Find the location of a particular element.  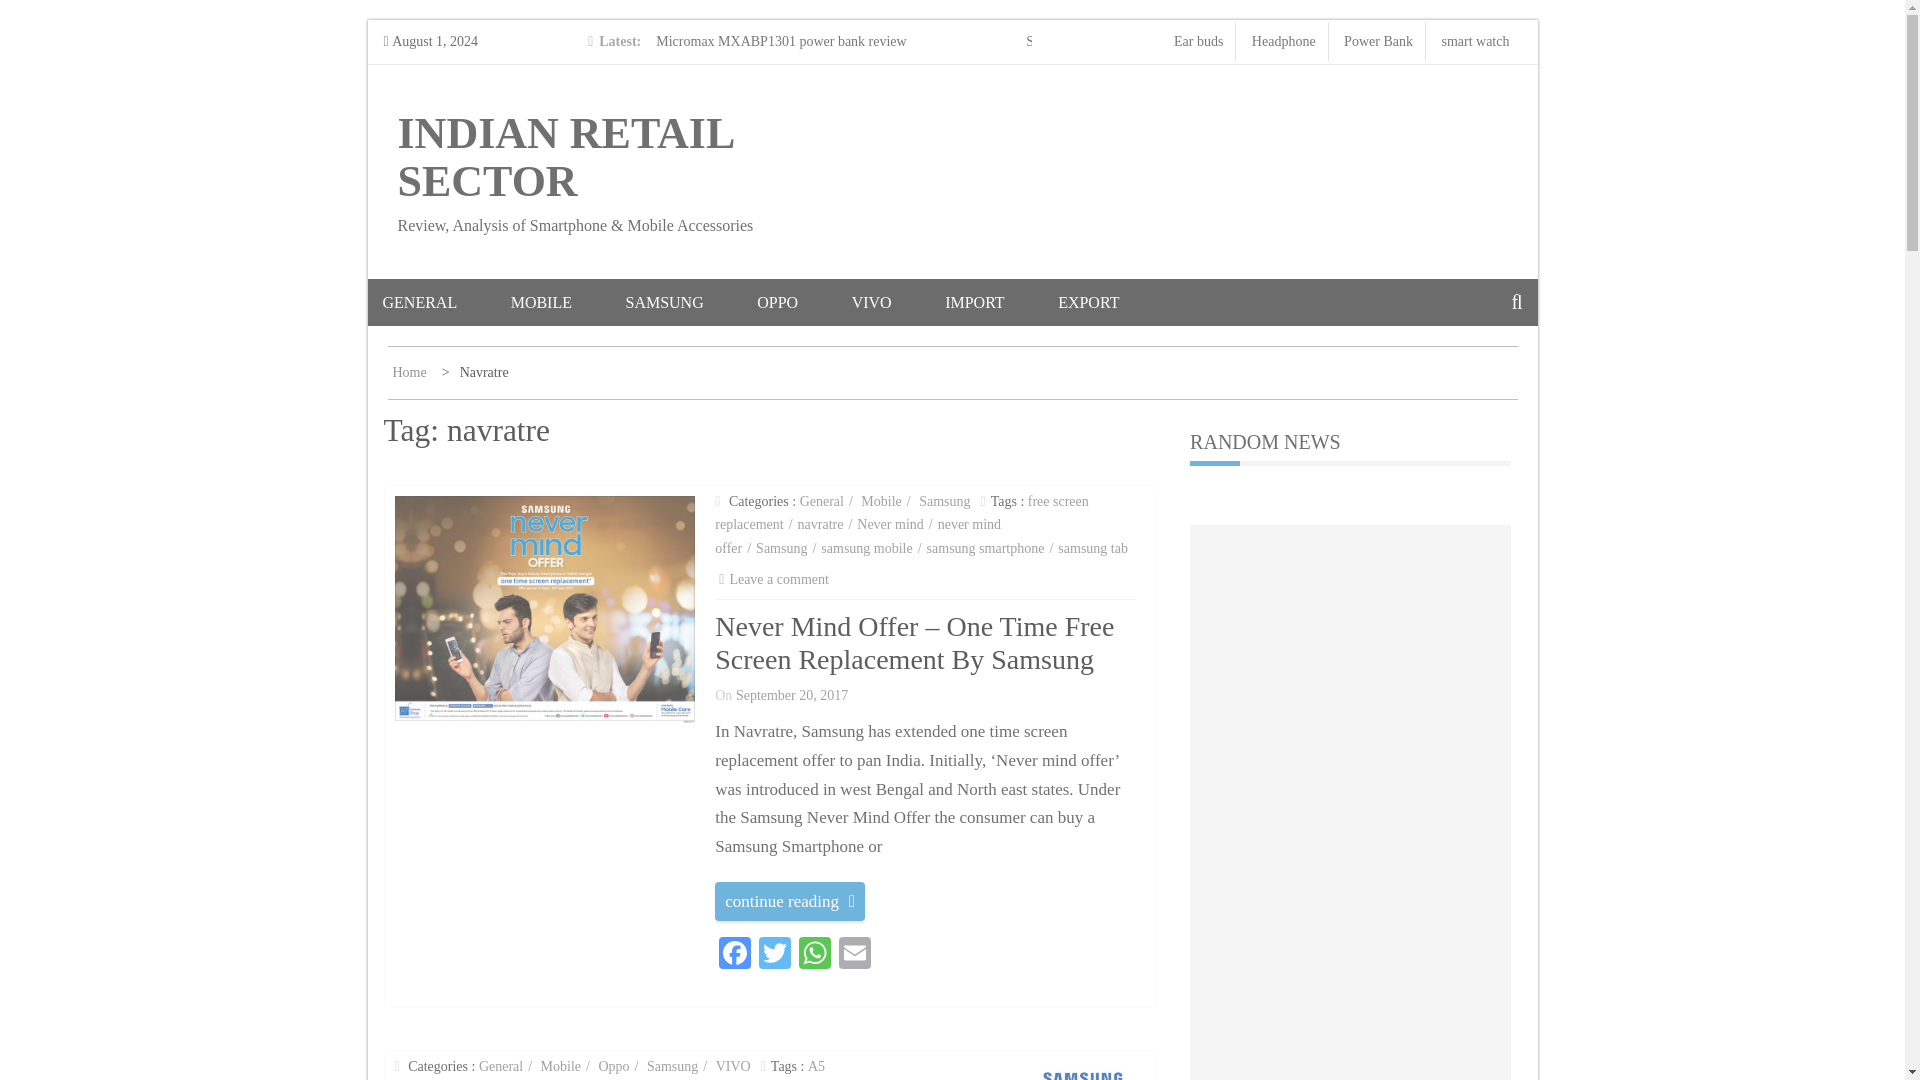

SAMSUNG is located at coordinates (688, 302).